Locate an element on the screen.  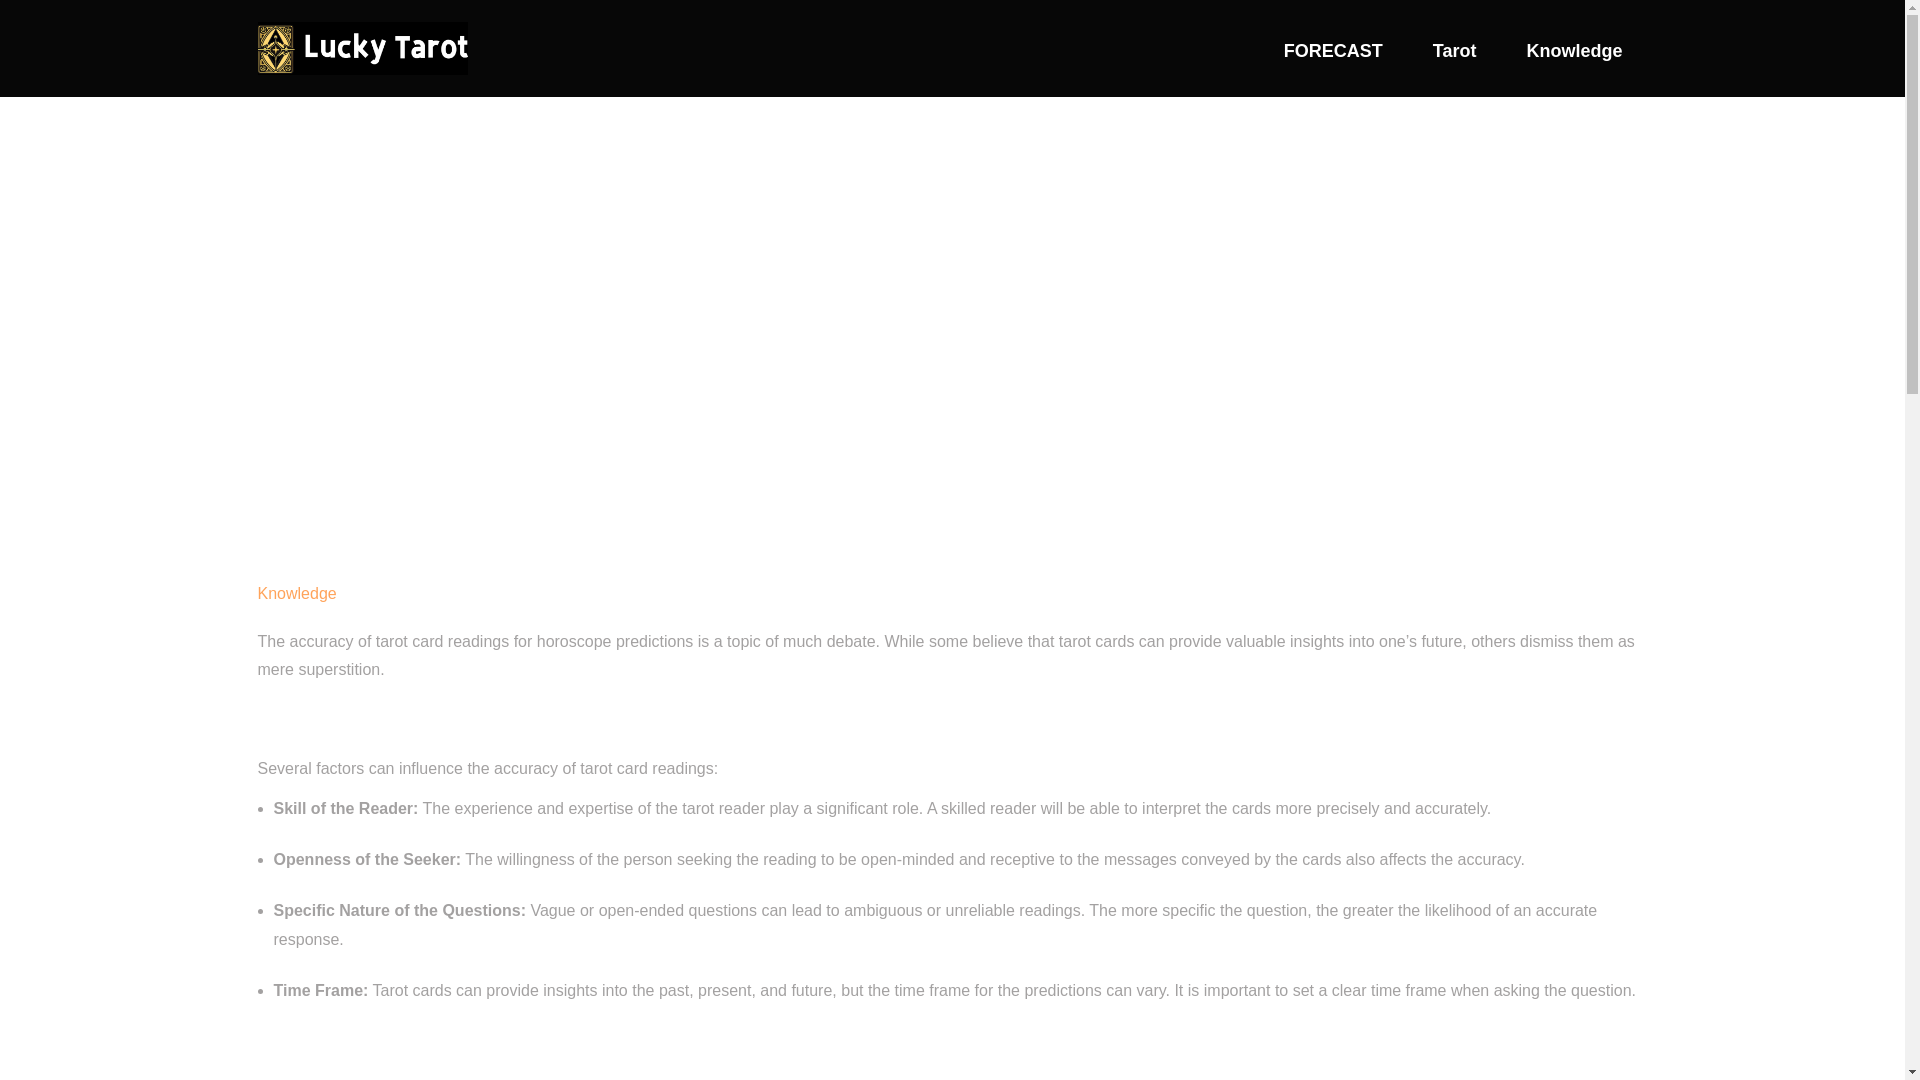
Lucky Tarot is located at coordinates (362, 48).